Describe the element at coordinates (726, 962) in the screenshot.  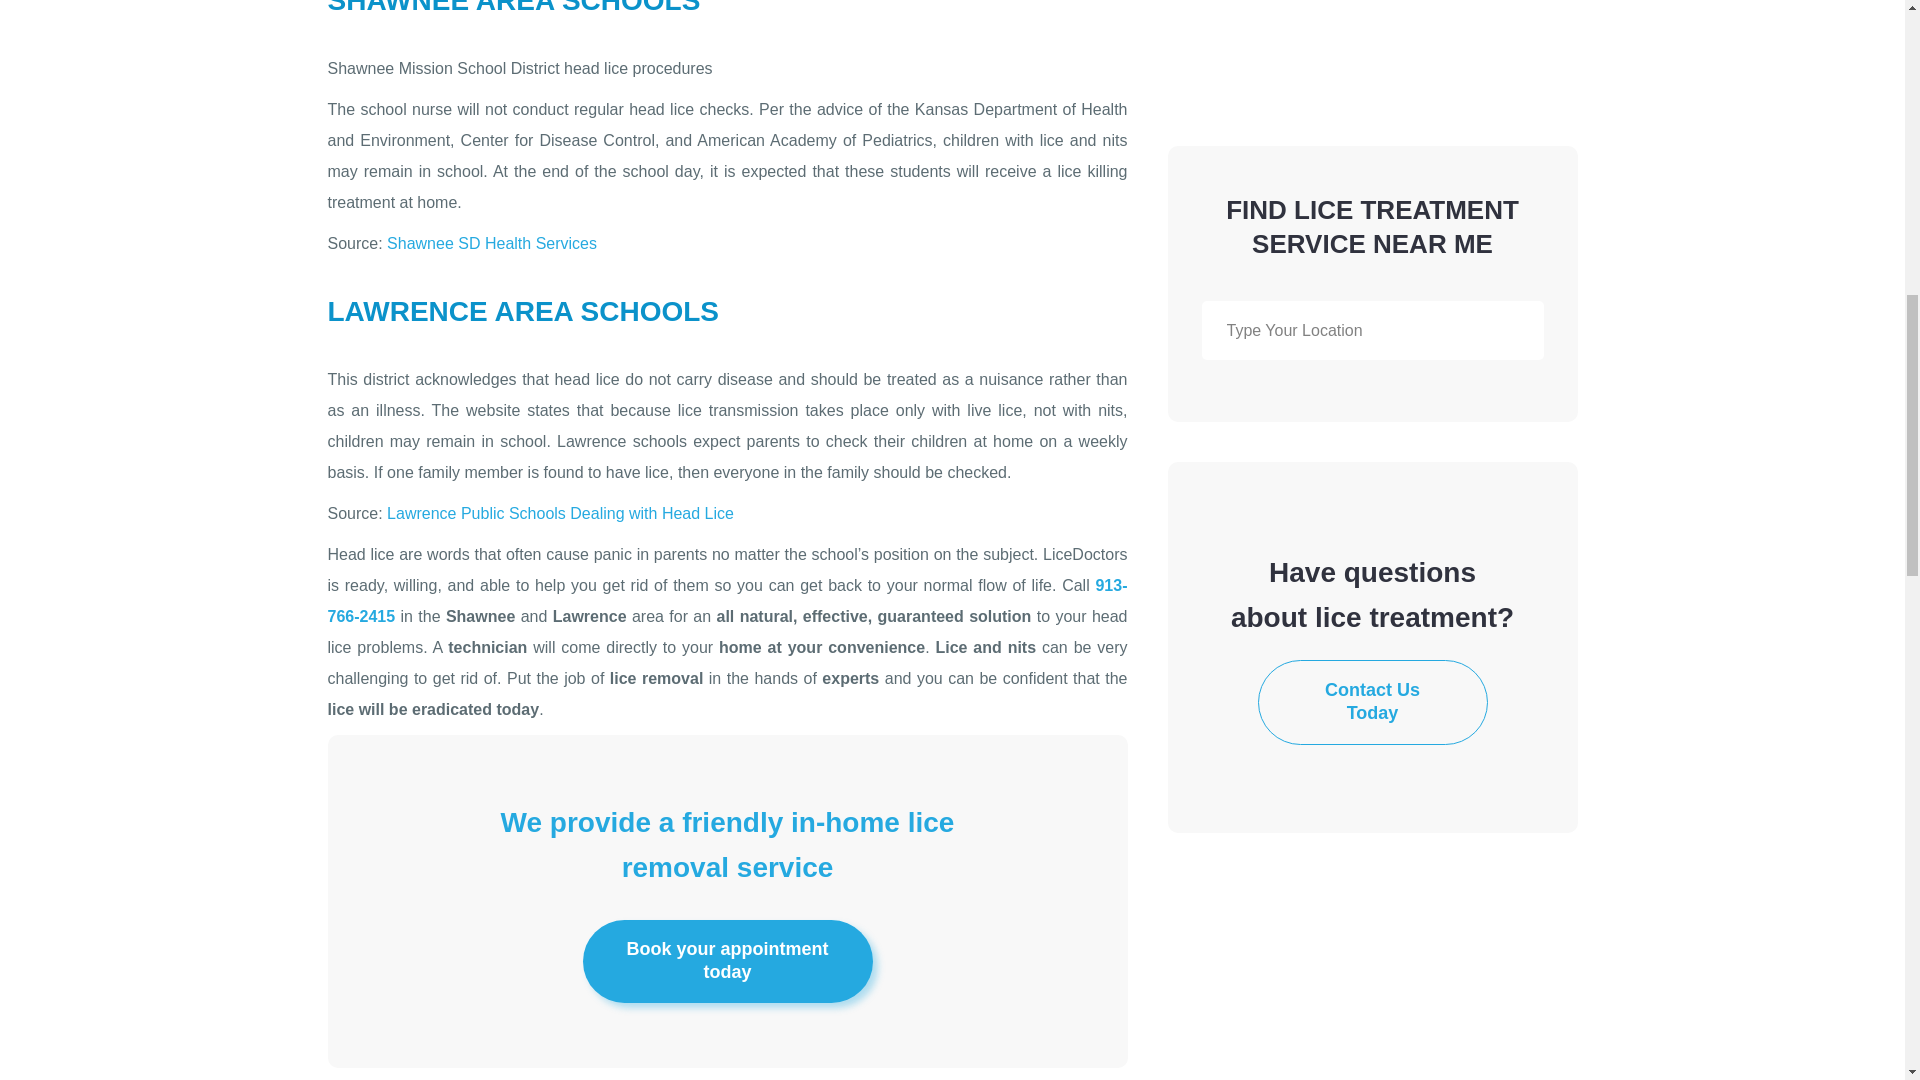
I see `Book your appointment today` at that location.